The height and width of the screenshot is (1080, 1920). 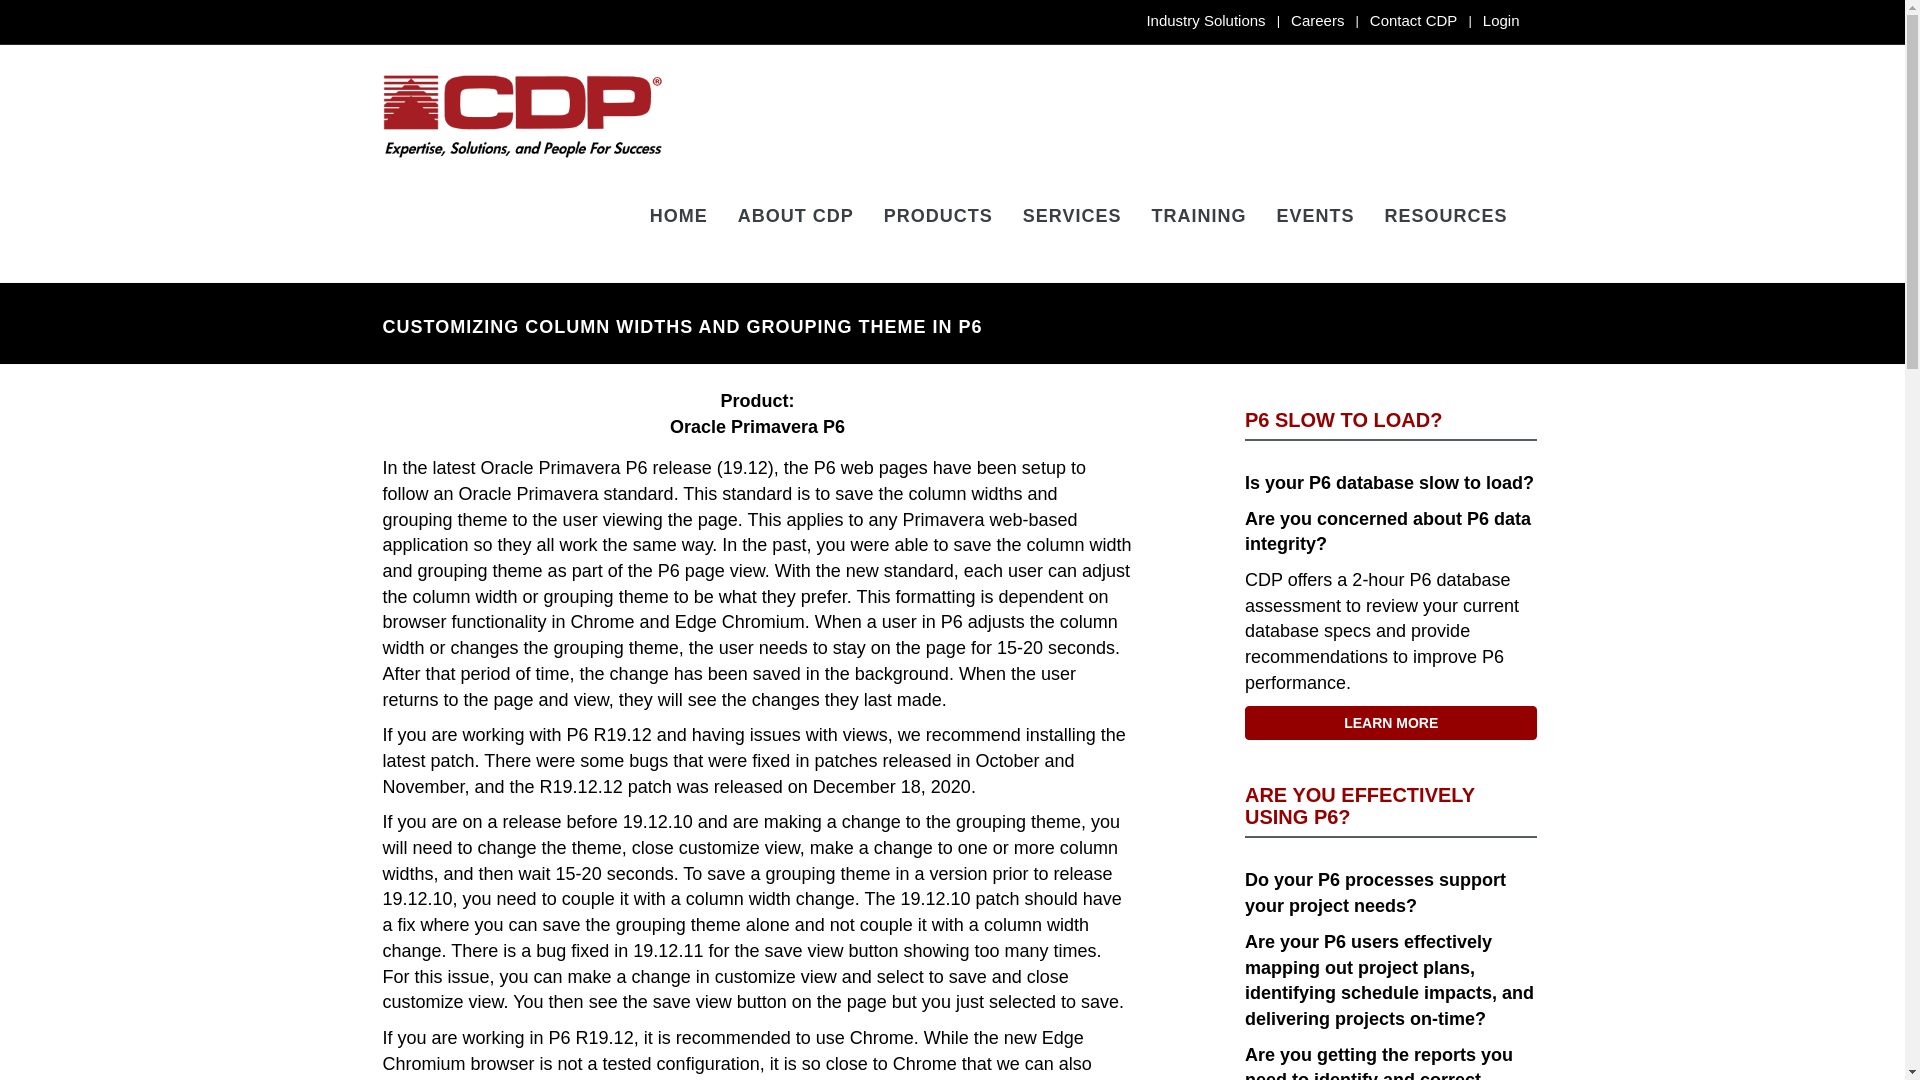 I want to click on Login, so click(x=1501, y=20).